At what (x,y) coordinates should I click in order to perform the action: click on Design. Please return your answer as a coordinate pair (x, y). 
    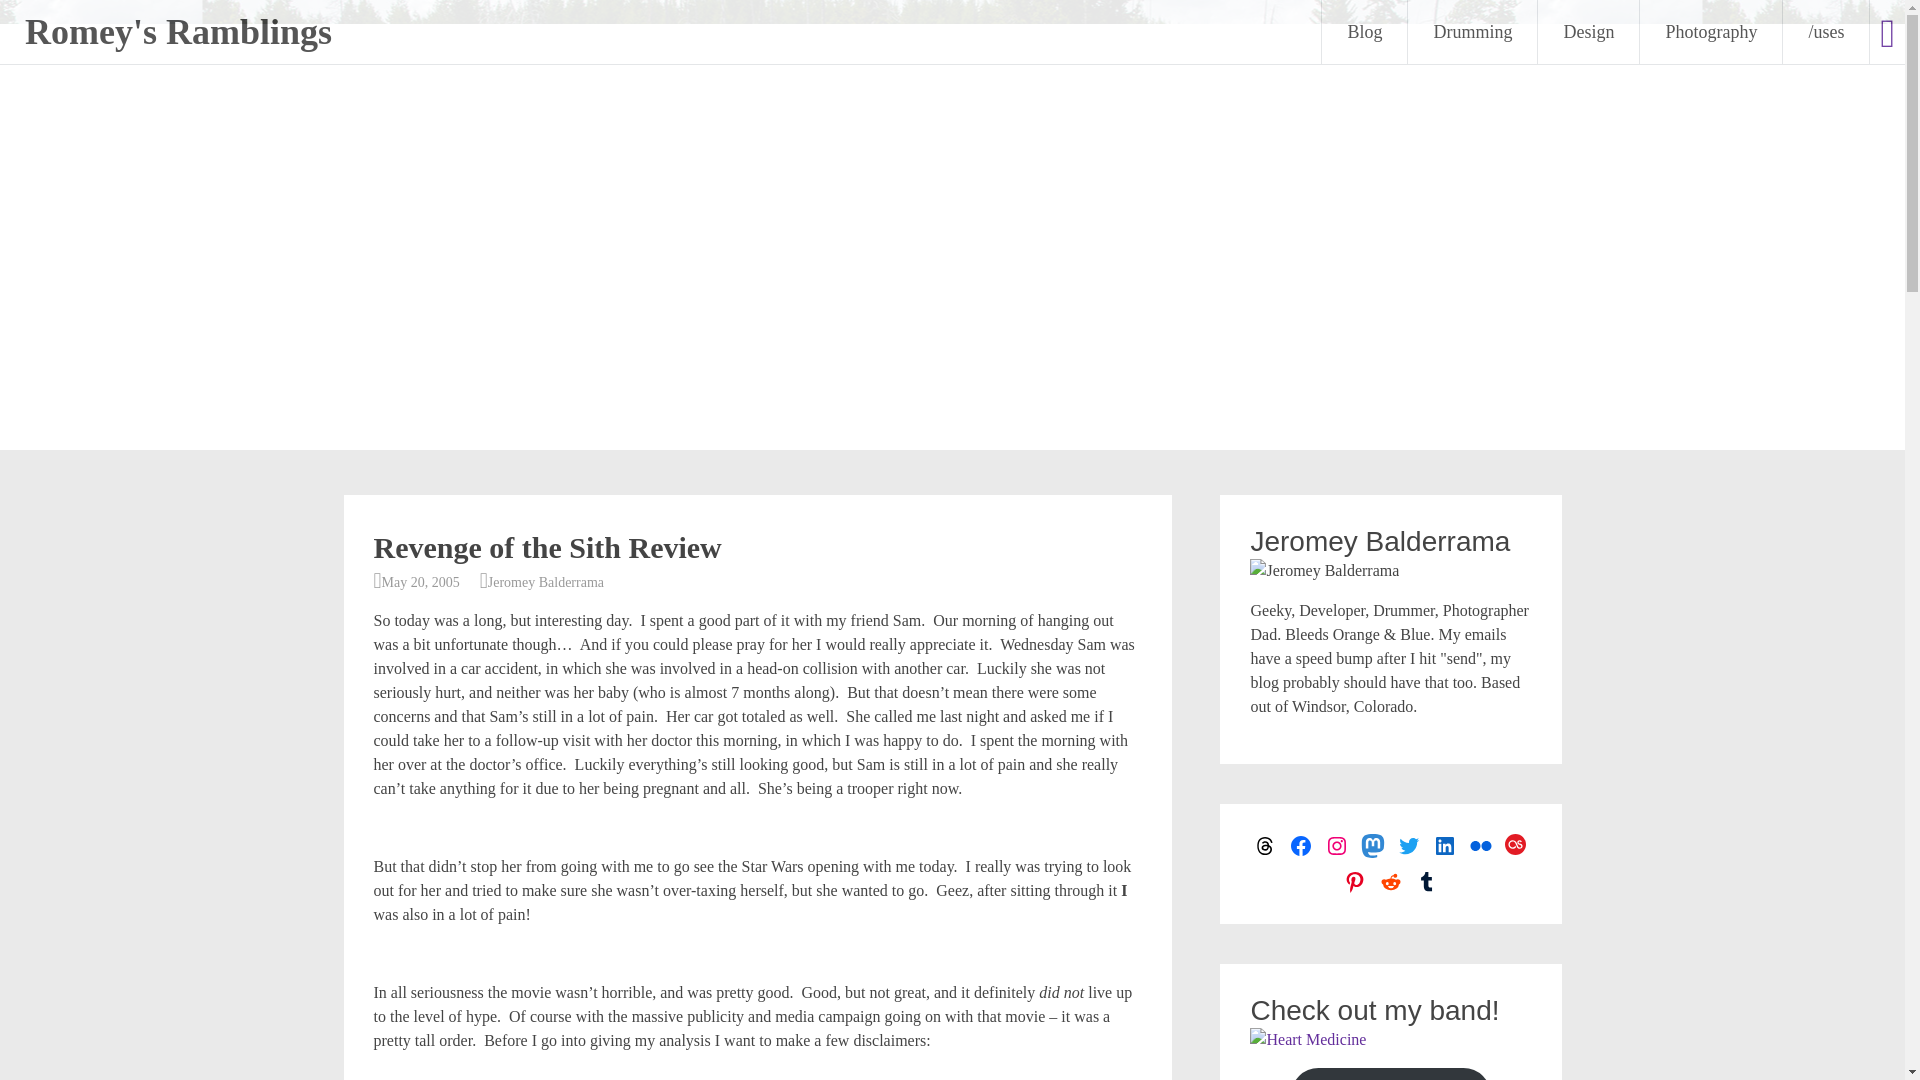
    Looking at the image, I should click on (1588, 32).